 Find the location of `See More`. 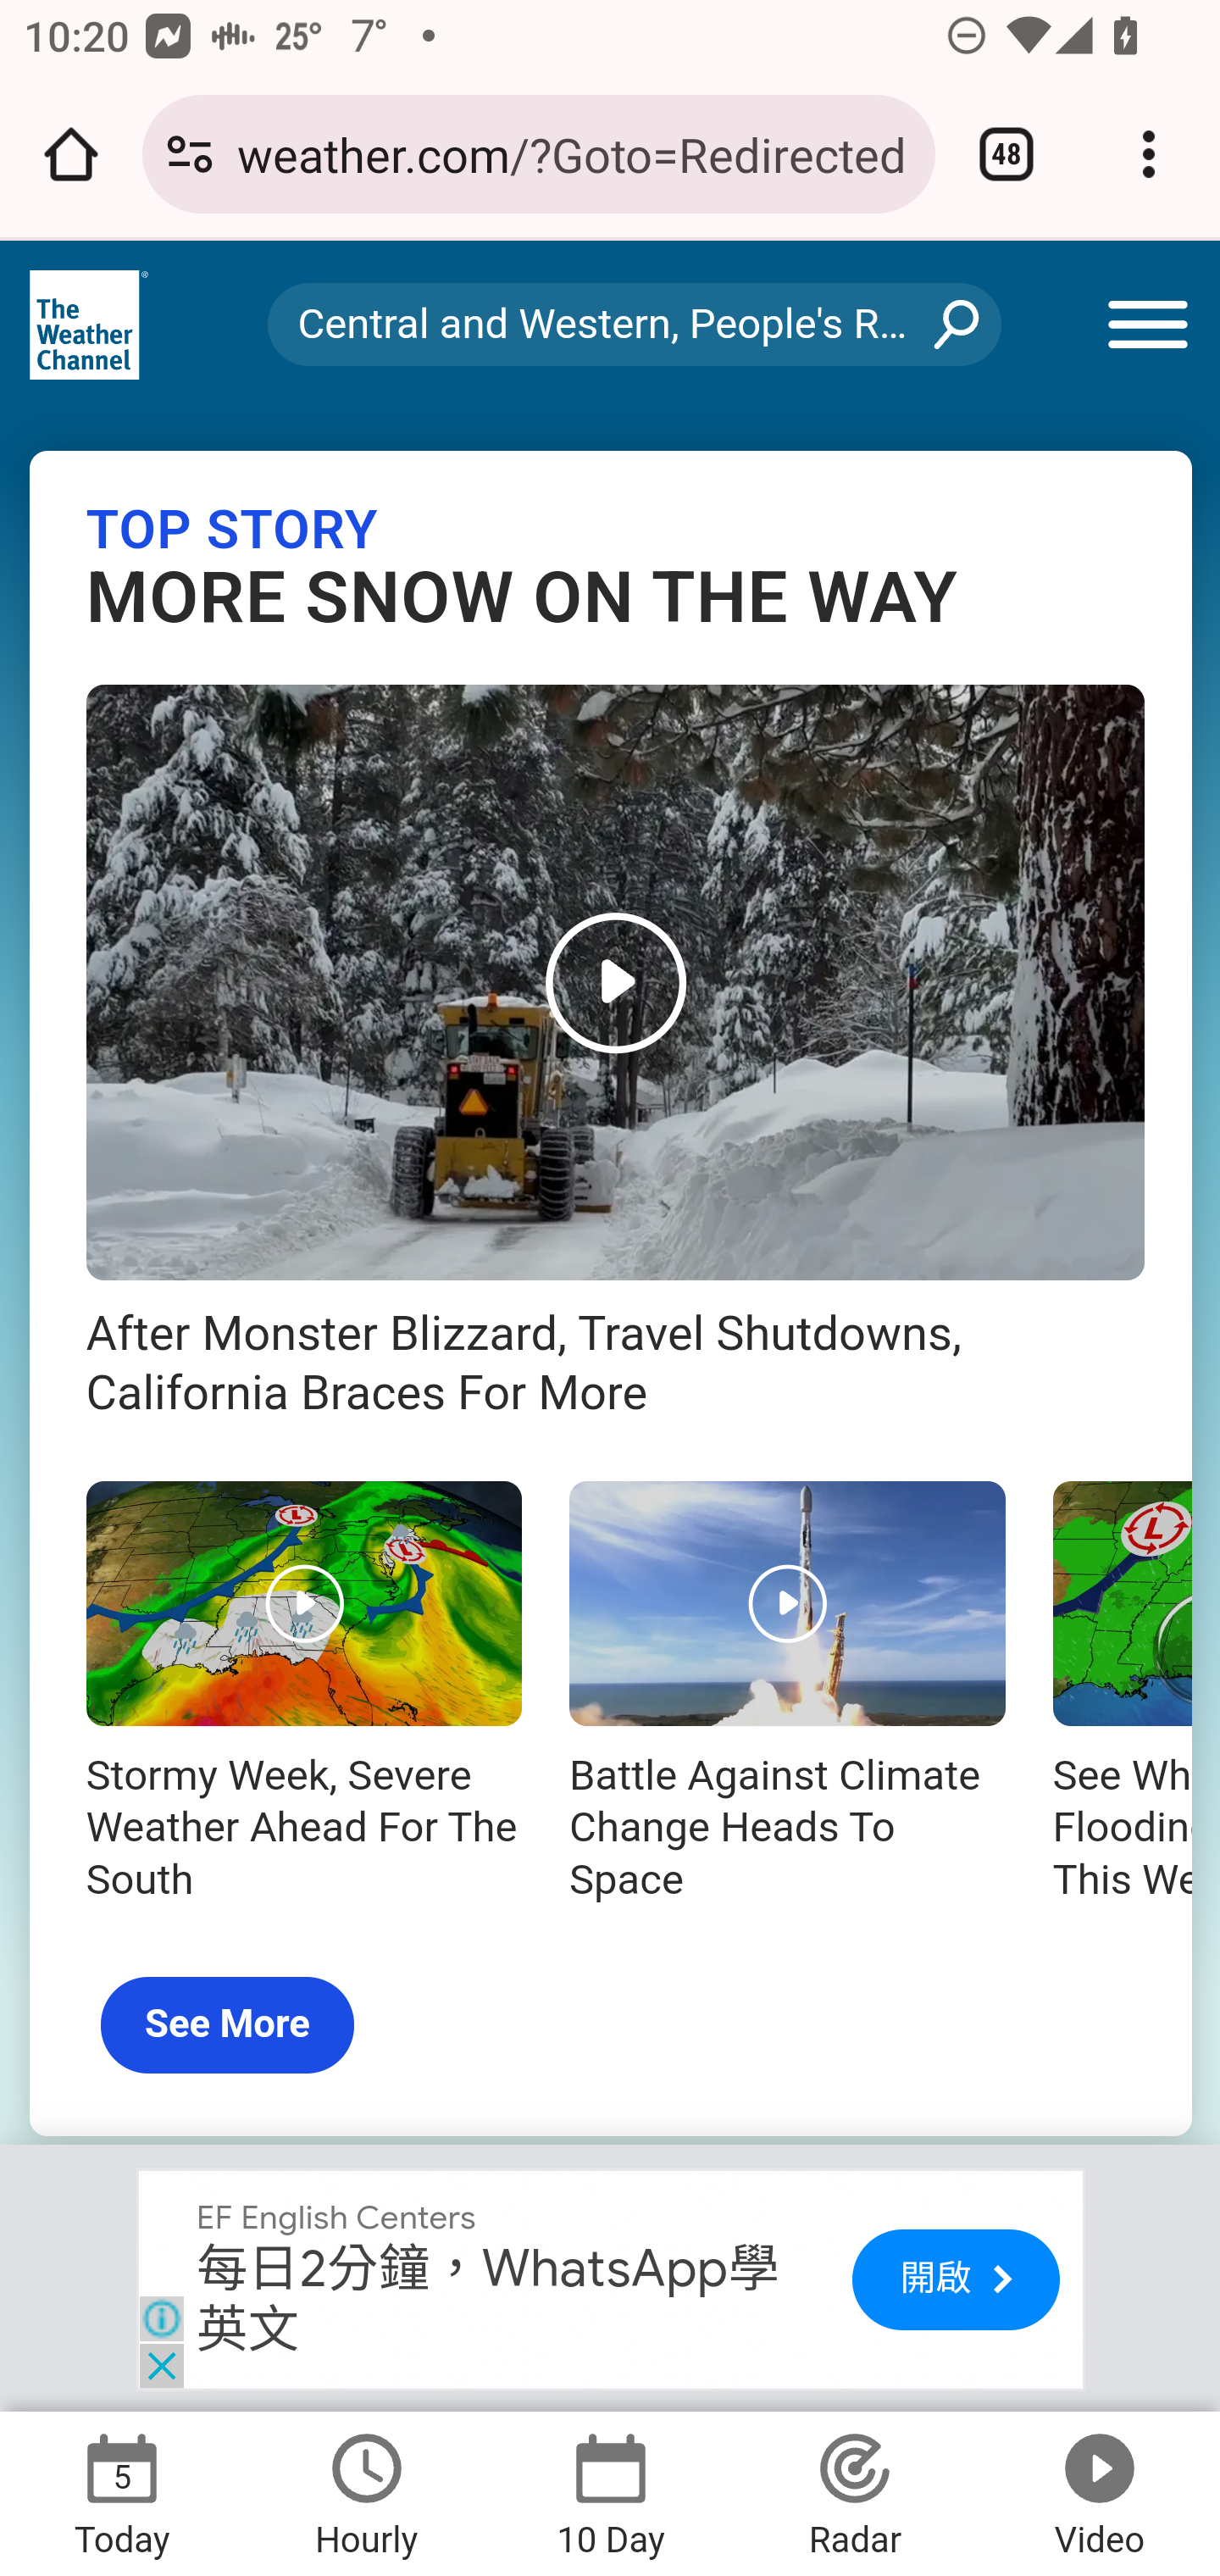

See More is located at coordinates (229, 2025).